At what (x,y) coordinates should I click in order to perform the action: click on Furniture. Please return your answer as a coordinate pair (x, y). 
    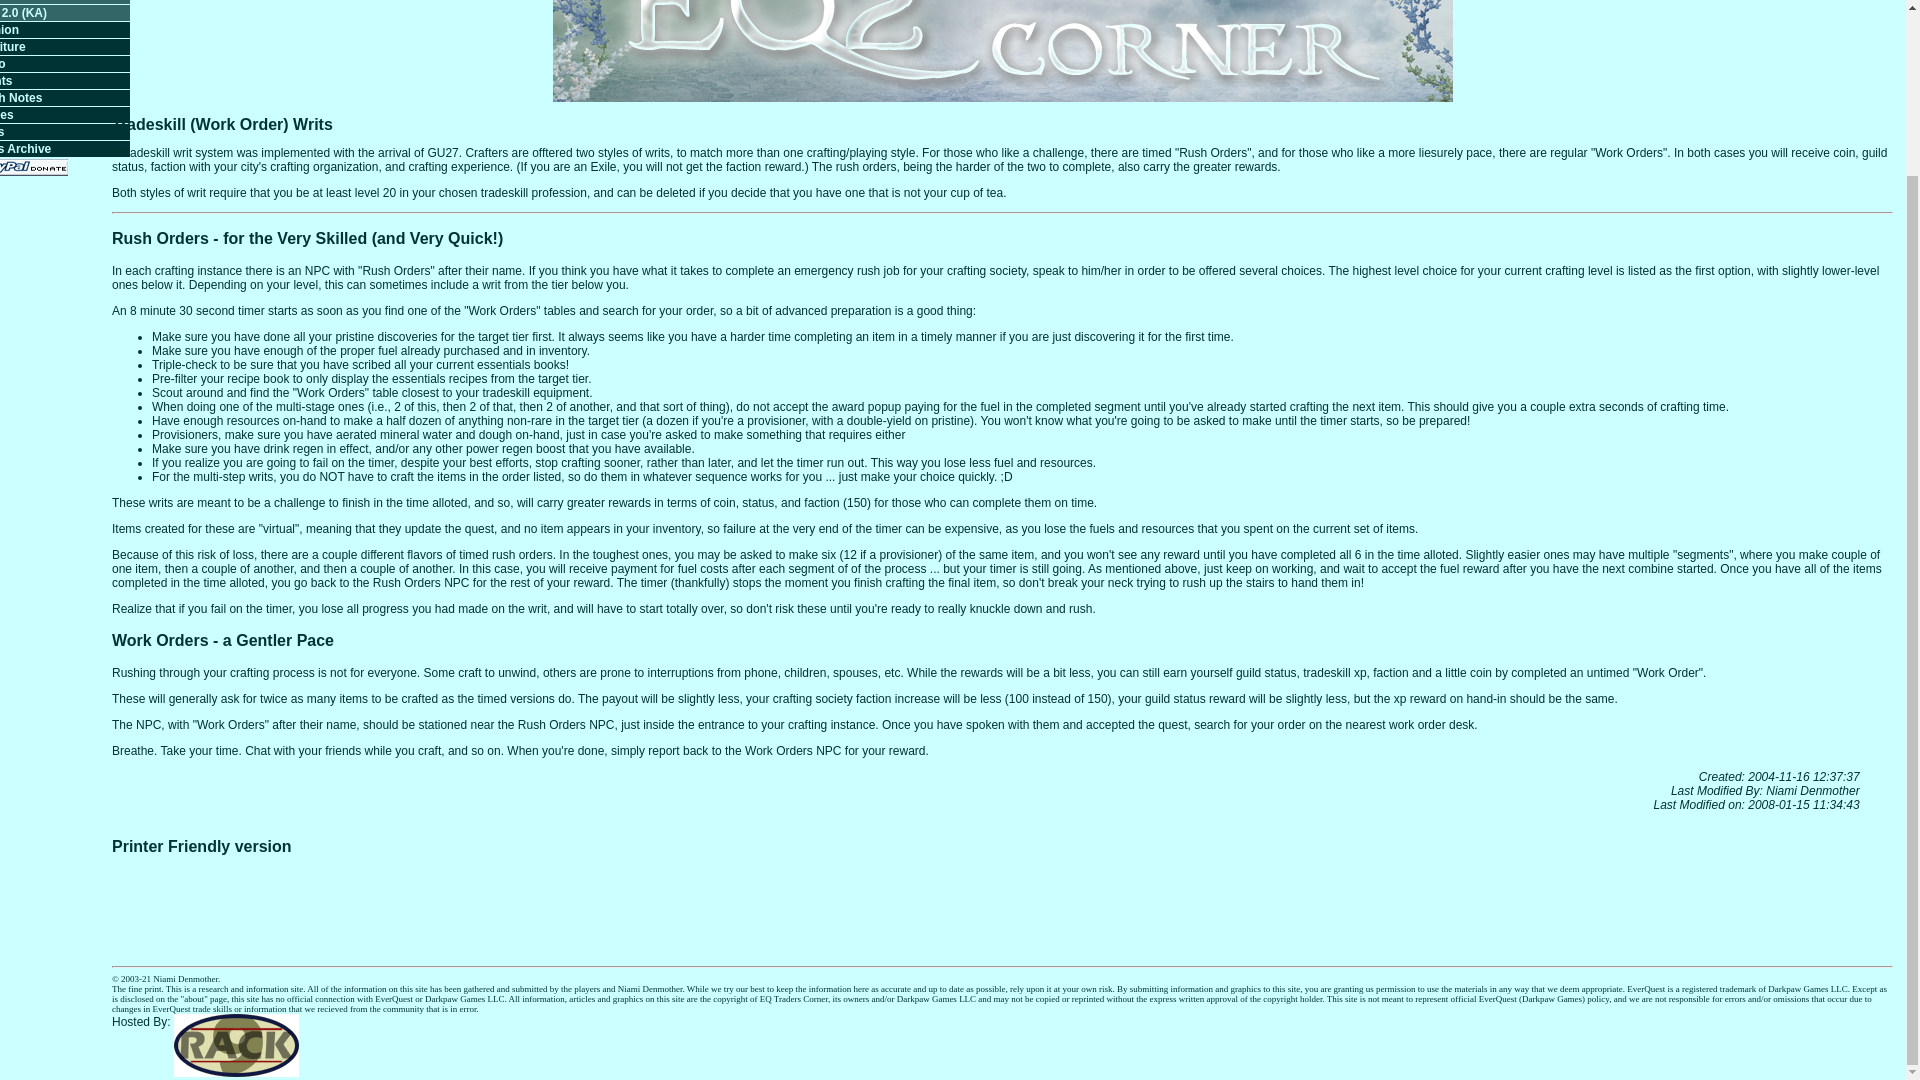
    Looking at the image, I should click on (65, 46).